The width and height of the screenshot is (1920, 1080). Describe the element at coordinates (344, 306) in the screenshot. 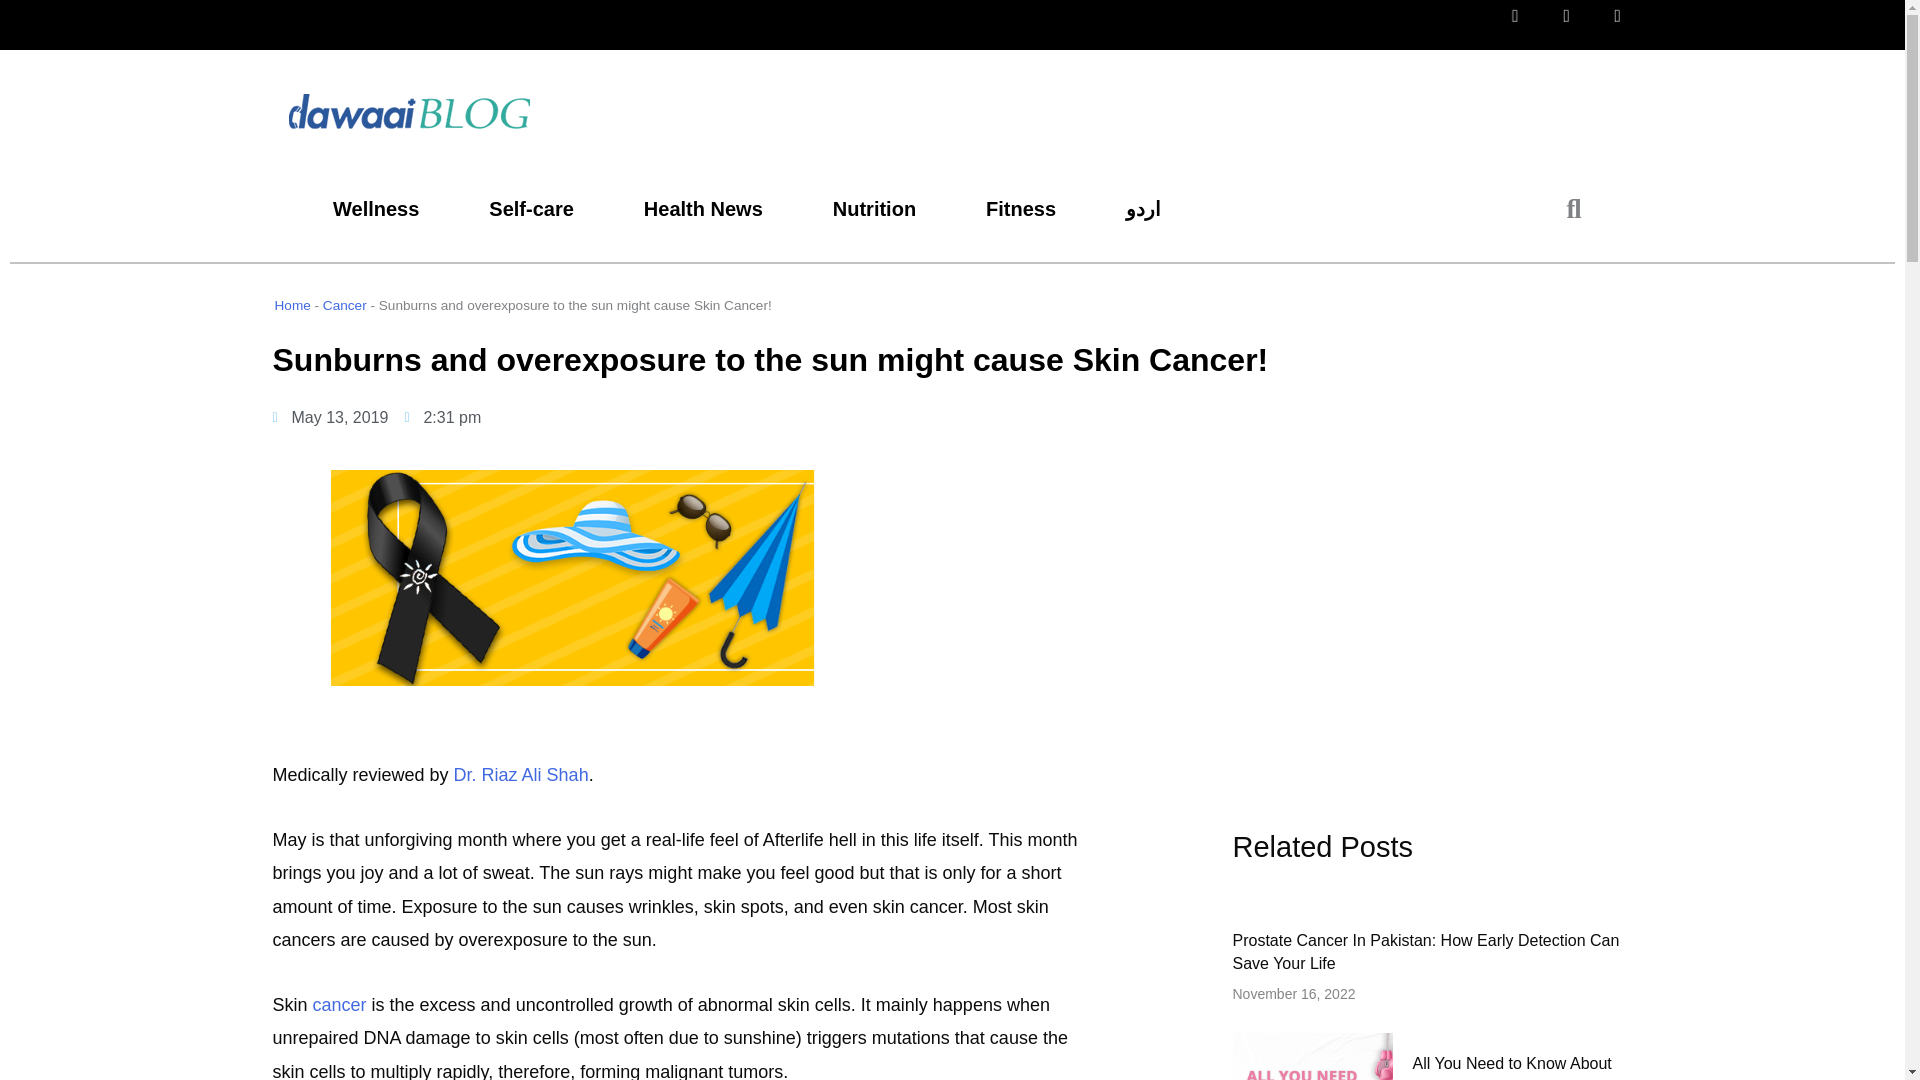

I see `Cancer` at that location.